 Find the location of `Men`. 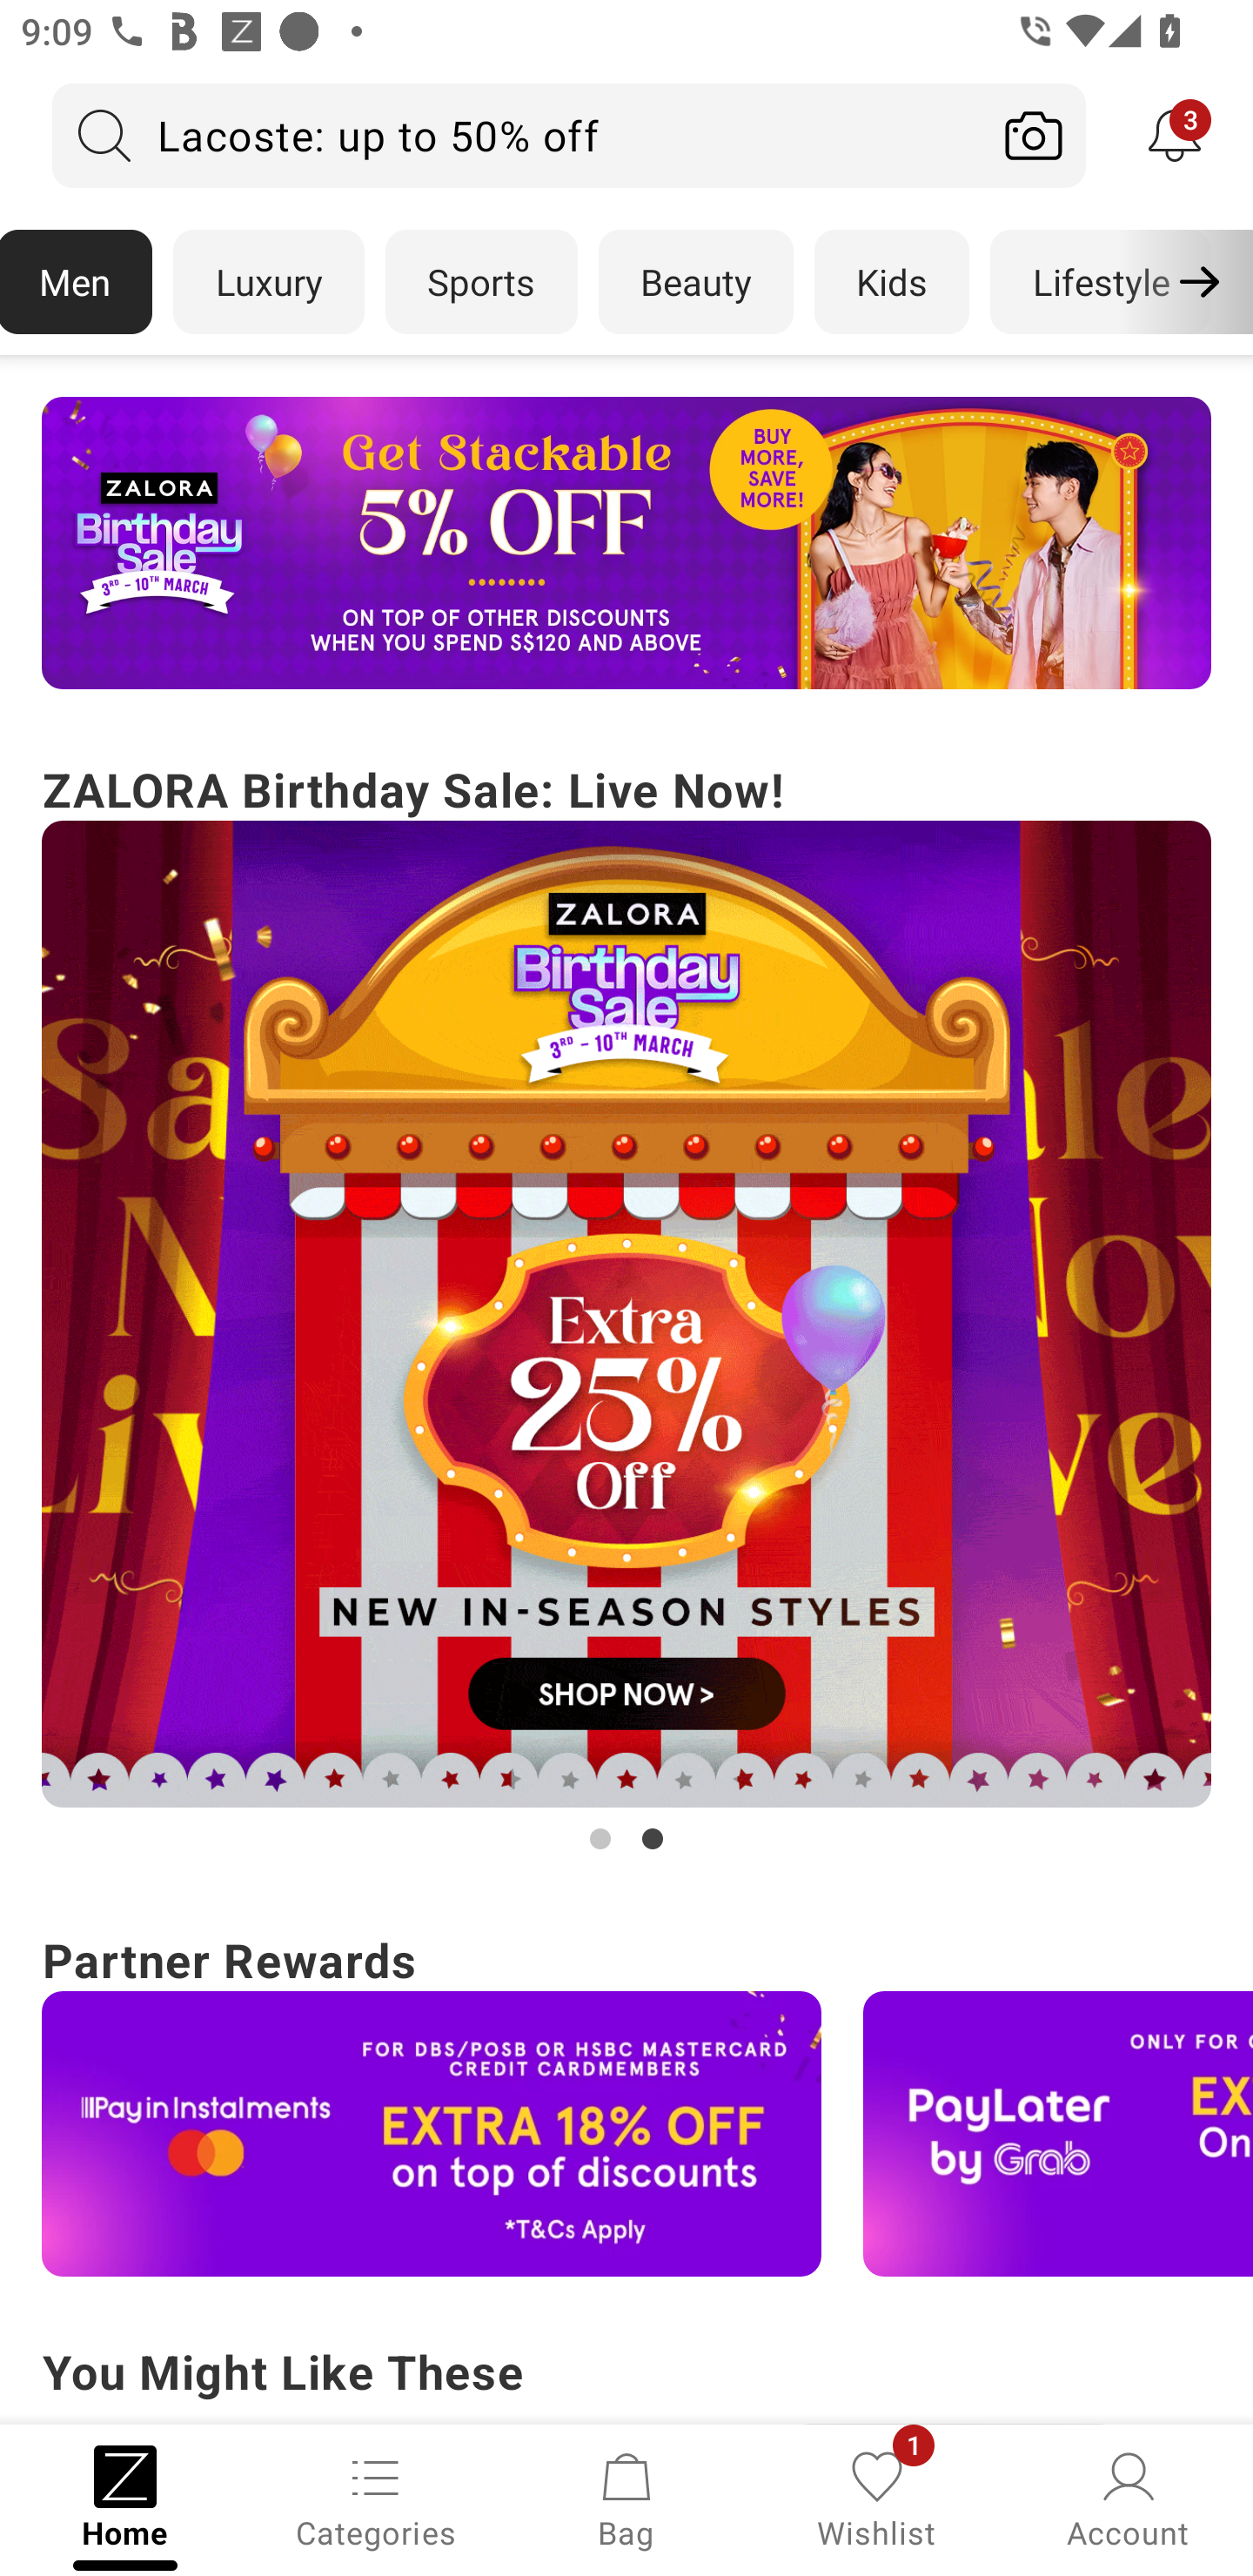

Men is located at coordinates (77, 282).